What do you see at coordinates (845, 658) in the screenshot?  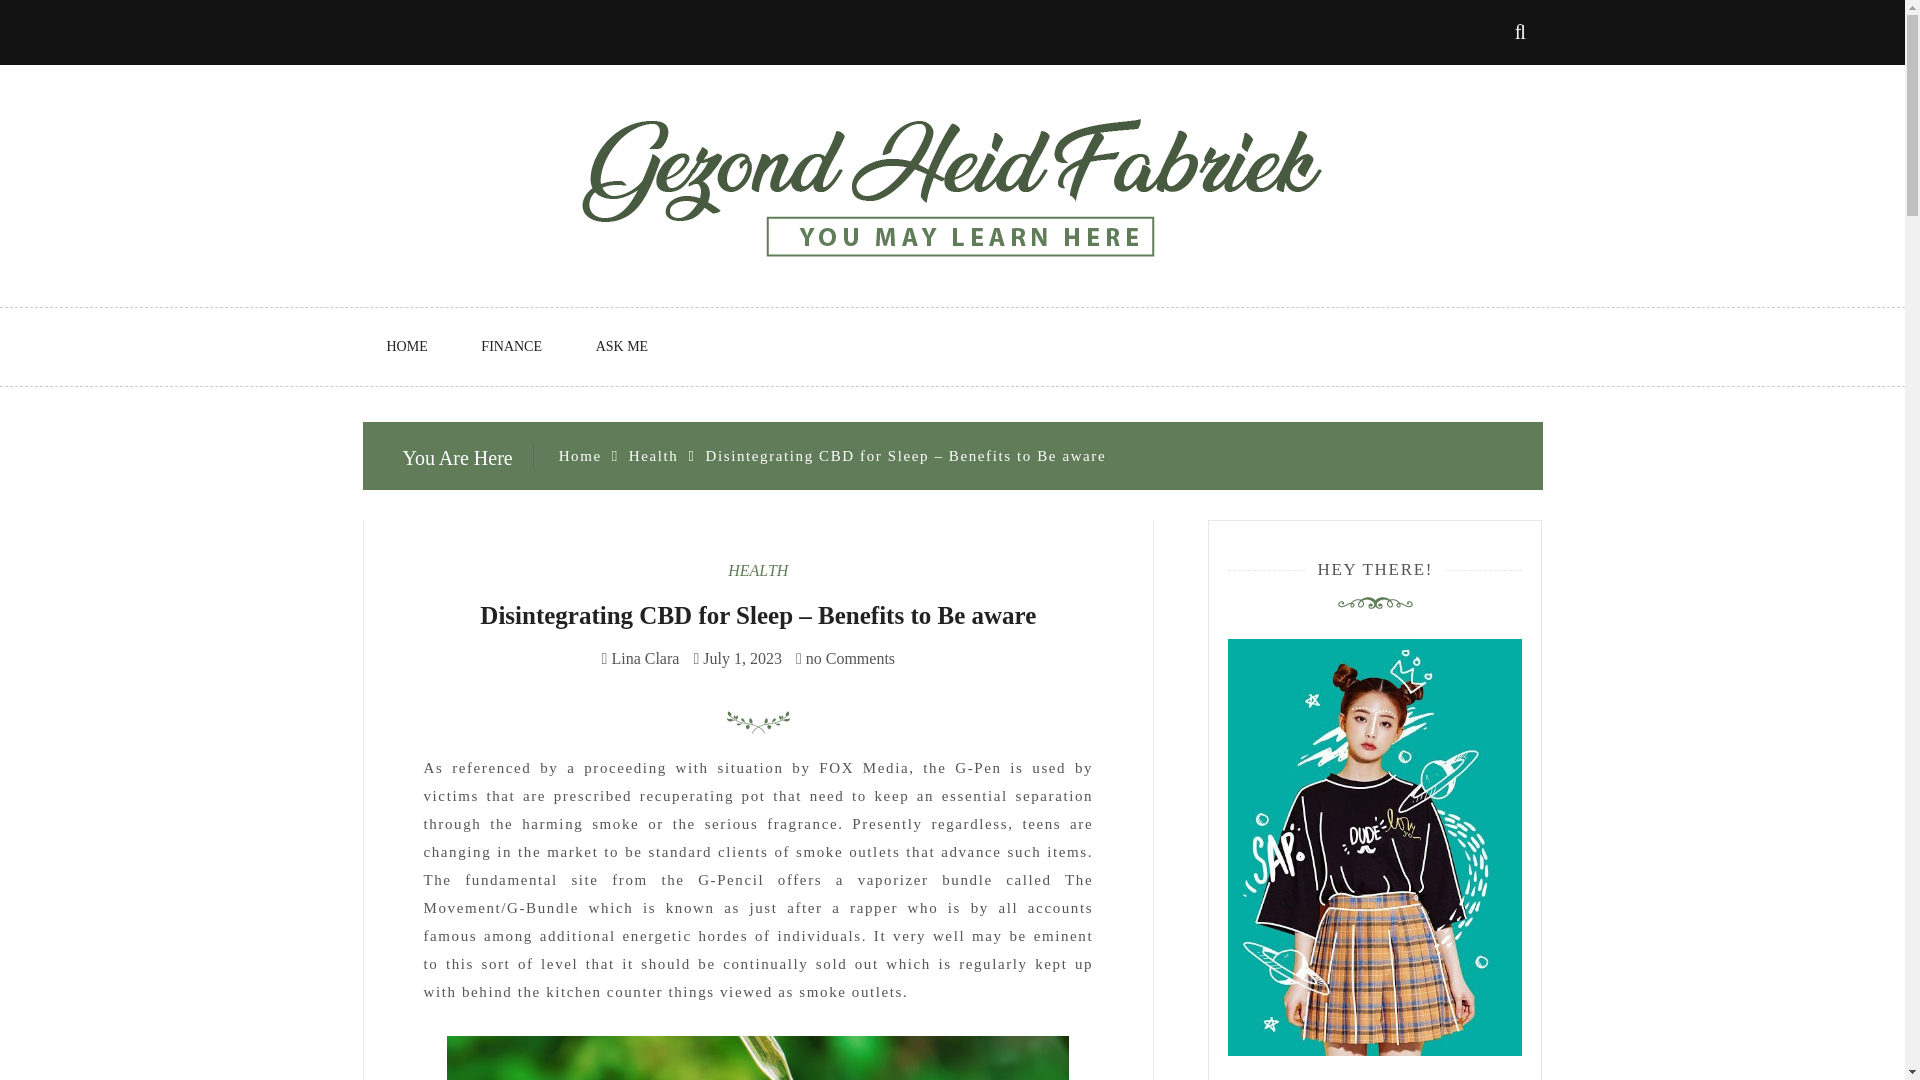 I see `no Comments` at bounding box center [845, 658].